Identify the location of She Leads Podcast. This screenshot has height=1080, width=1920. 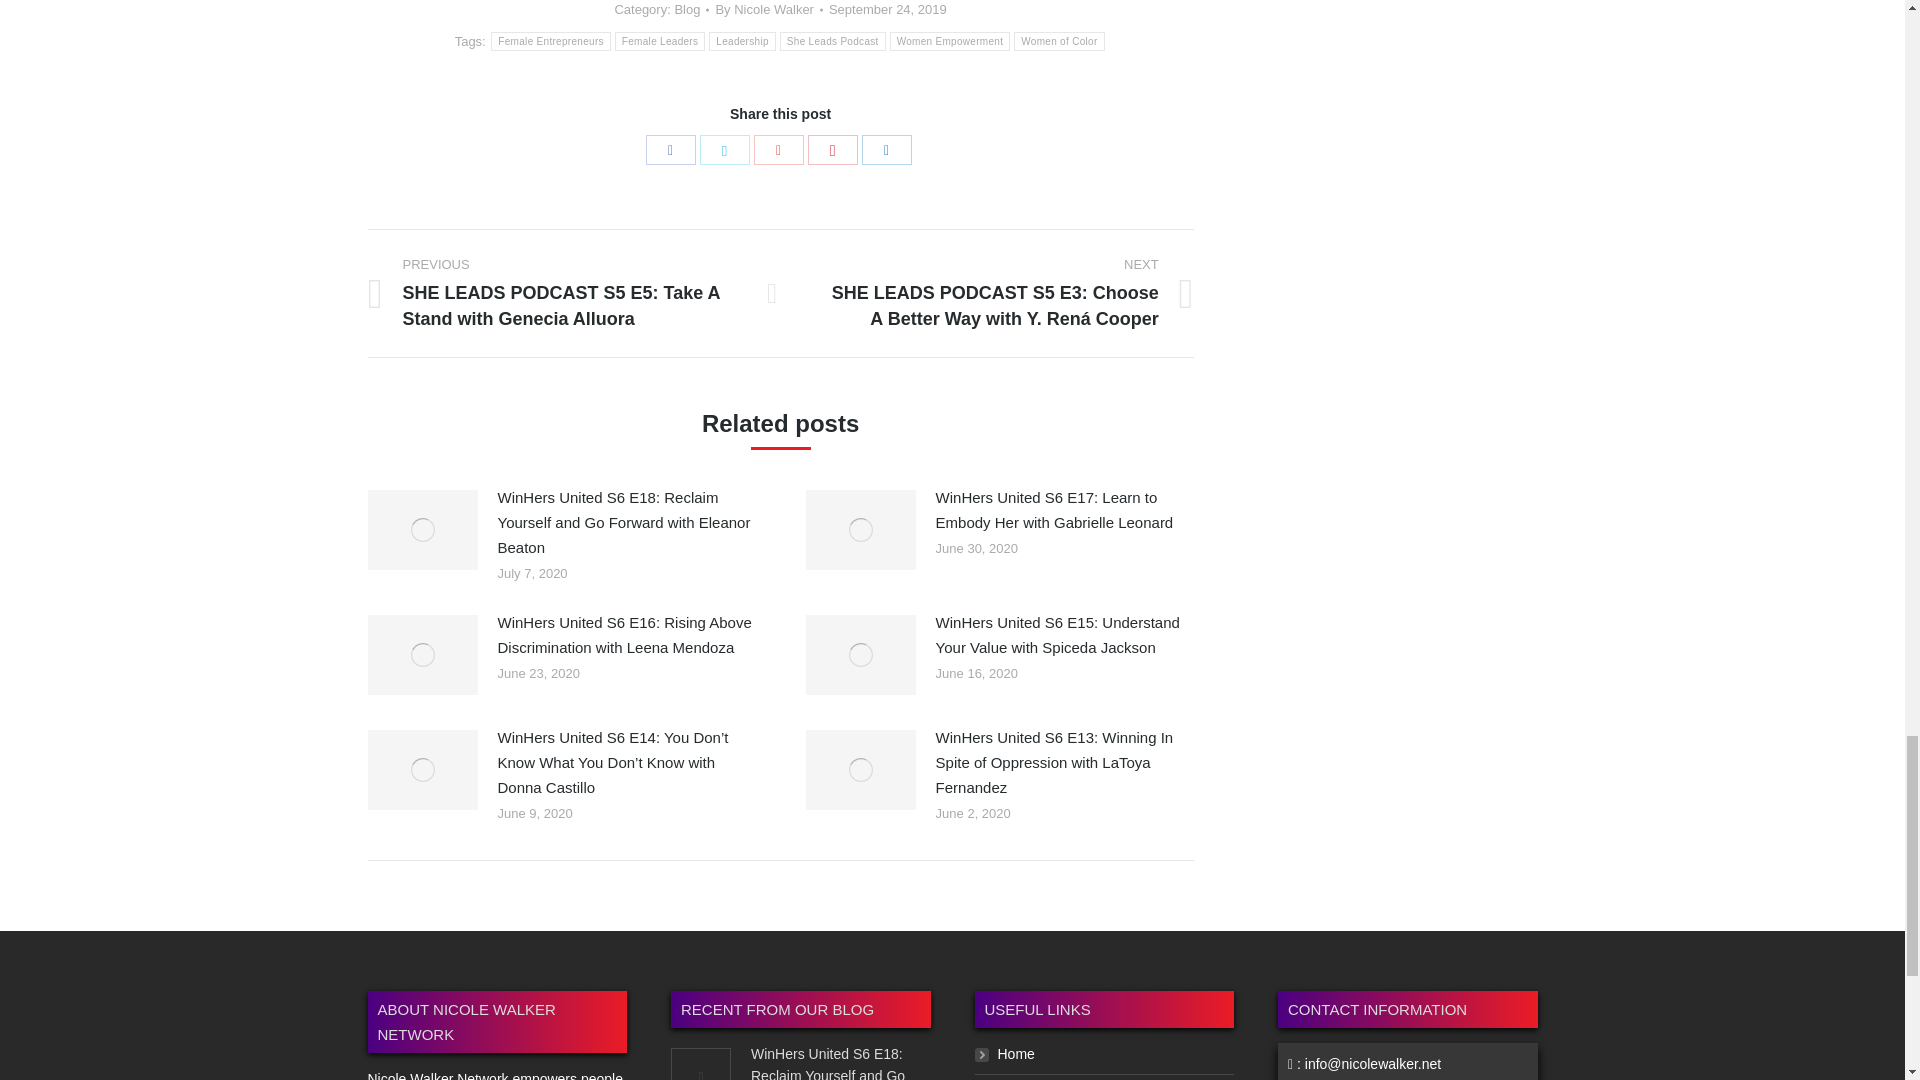
(832, 41).